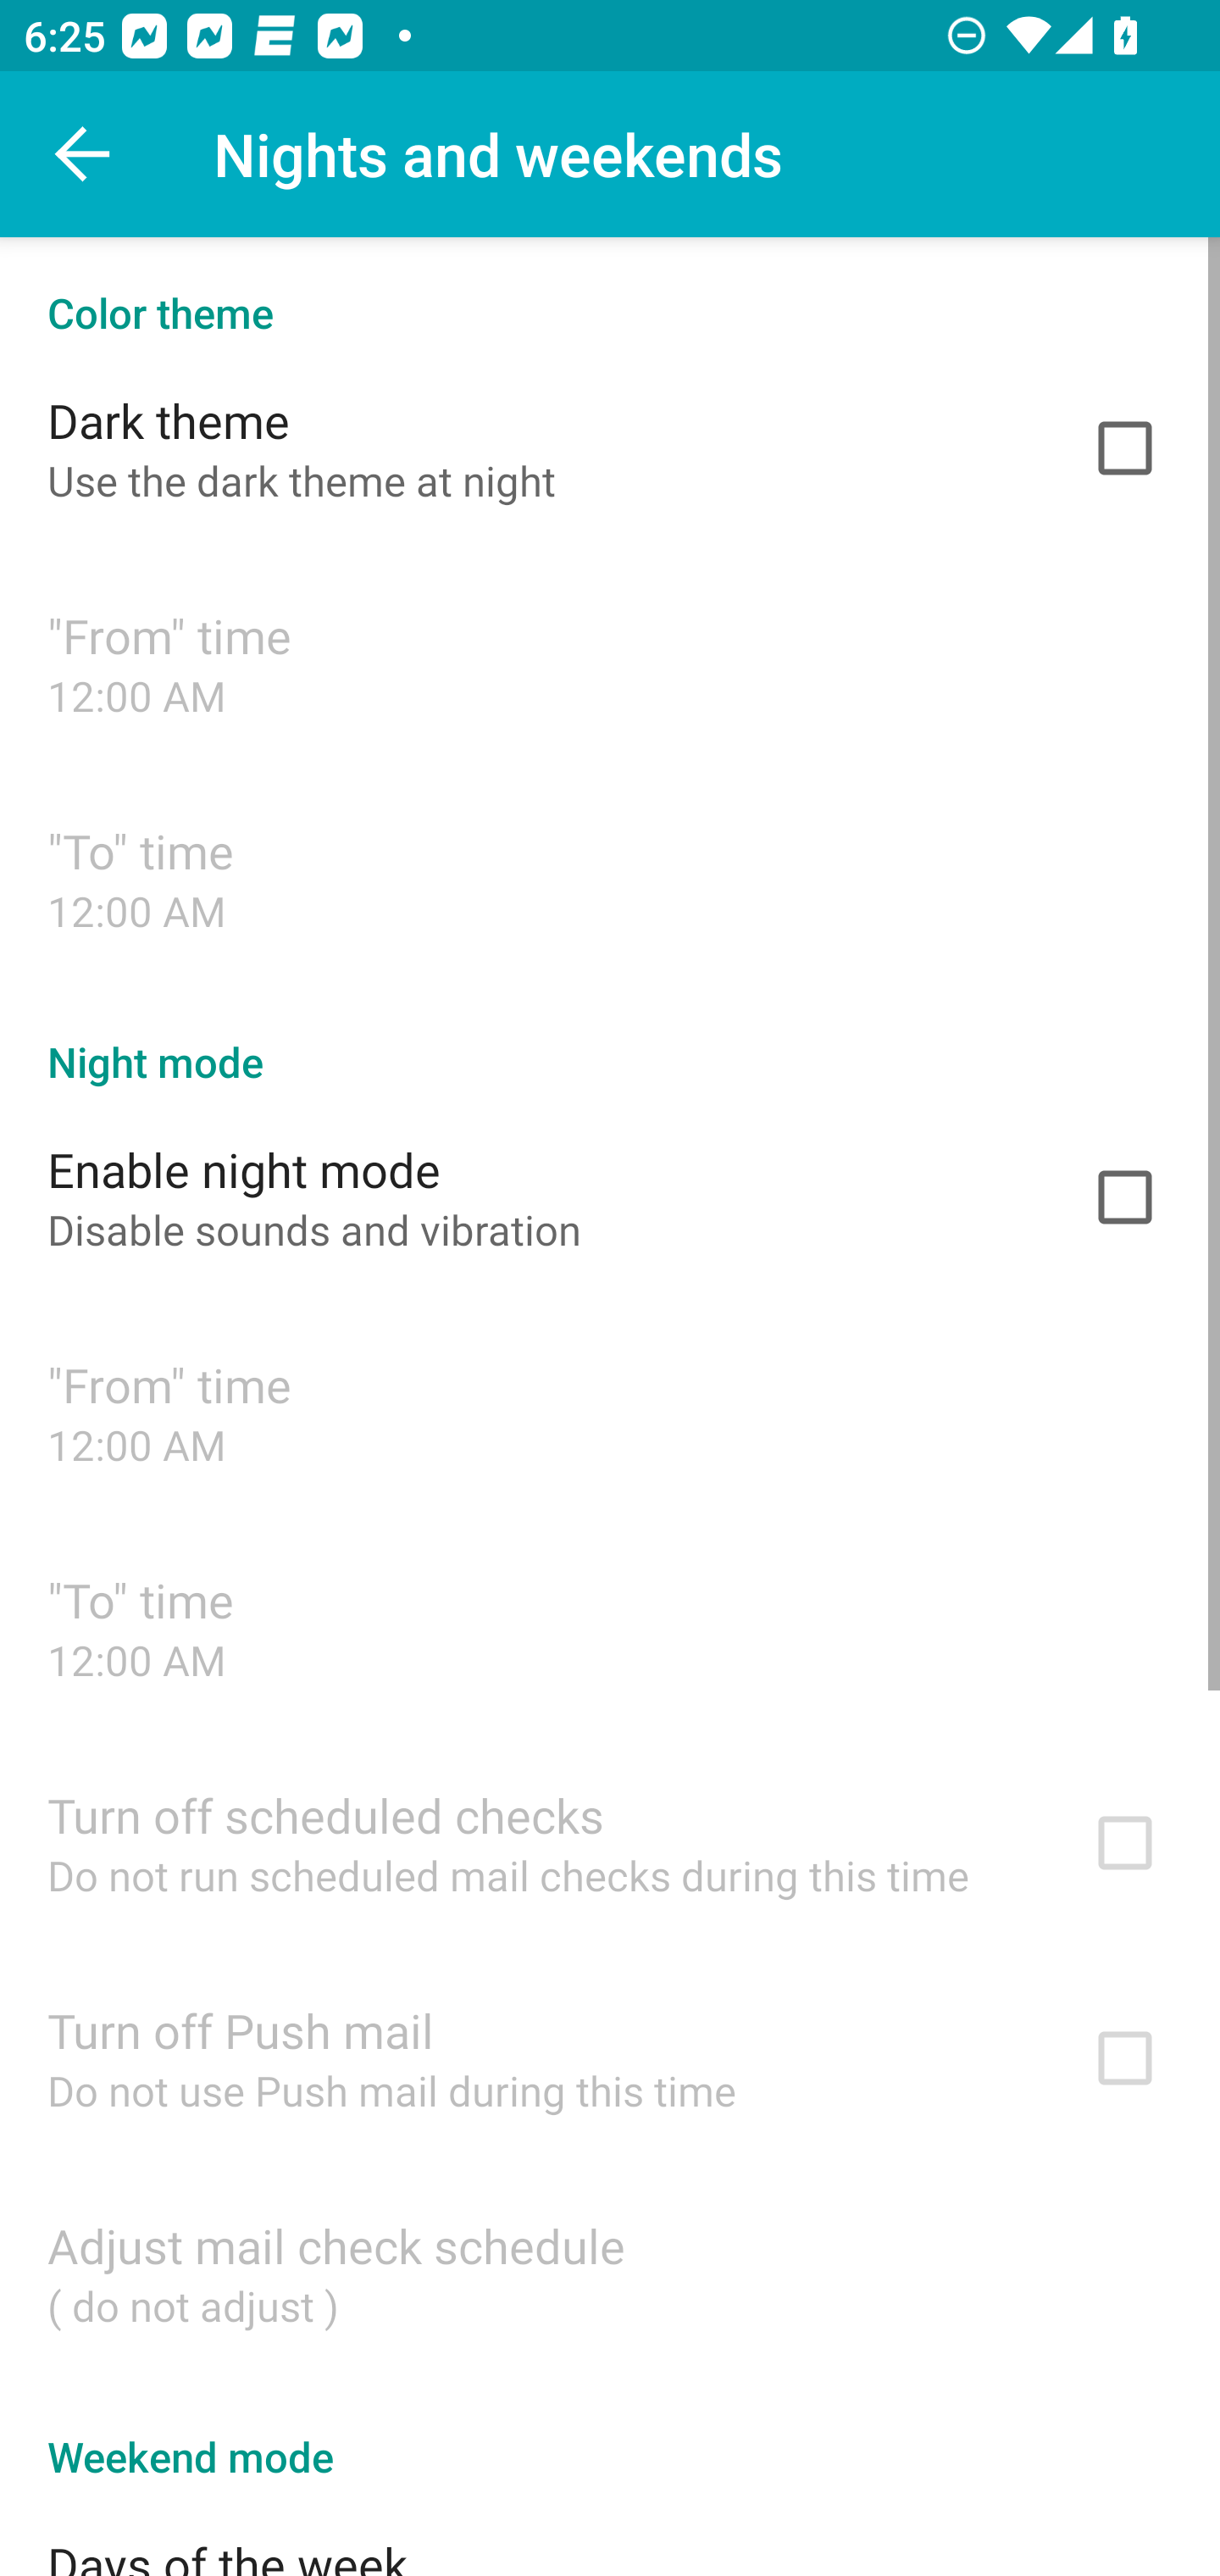 The image size is (1220, 2576). What do you see at coordinates (610, 1627) in the screenshot?
I see `"To" time 12:00 AM` at bounding box center [610, 1627].